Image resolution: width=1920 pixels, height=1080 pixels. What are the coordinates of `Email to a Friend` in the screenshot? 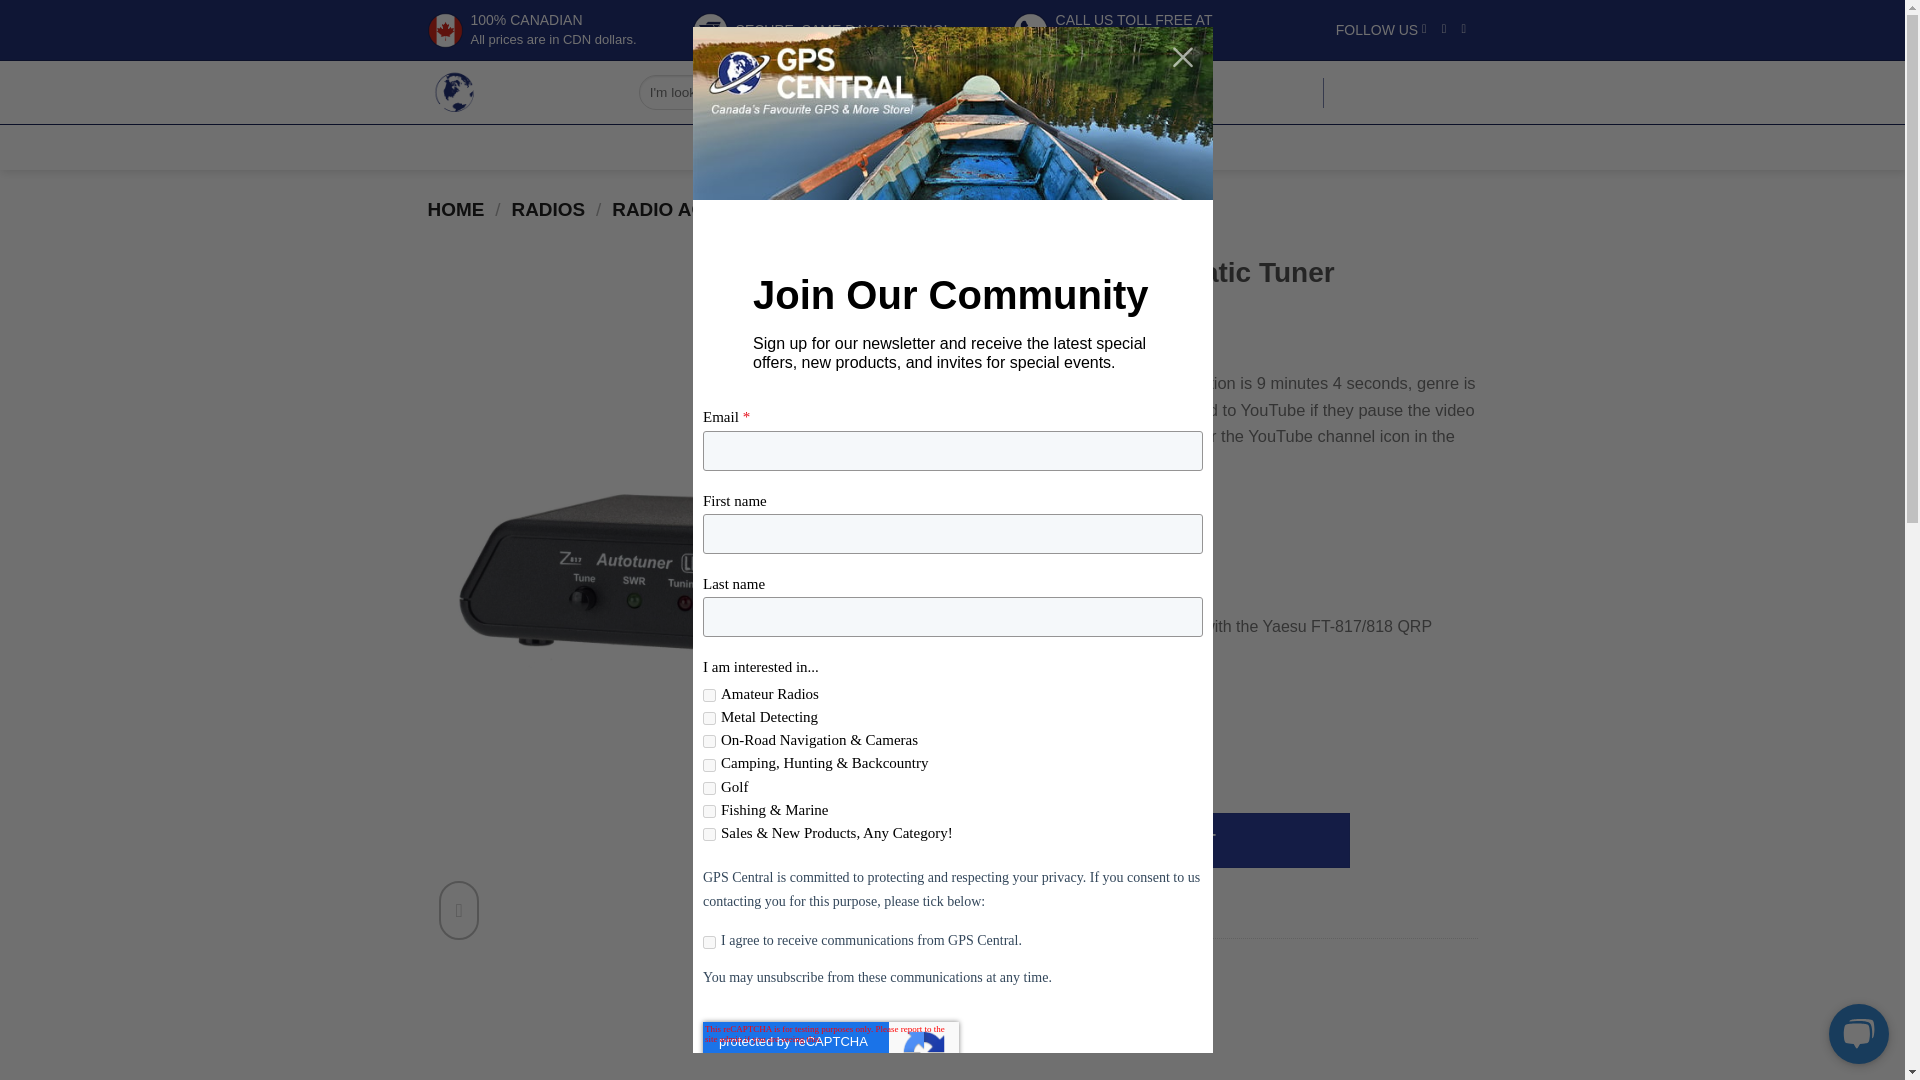 It's located at (1060, 1009).